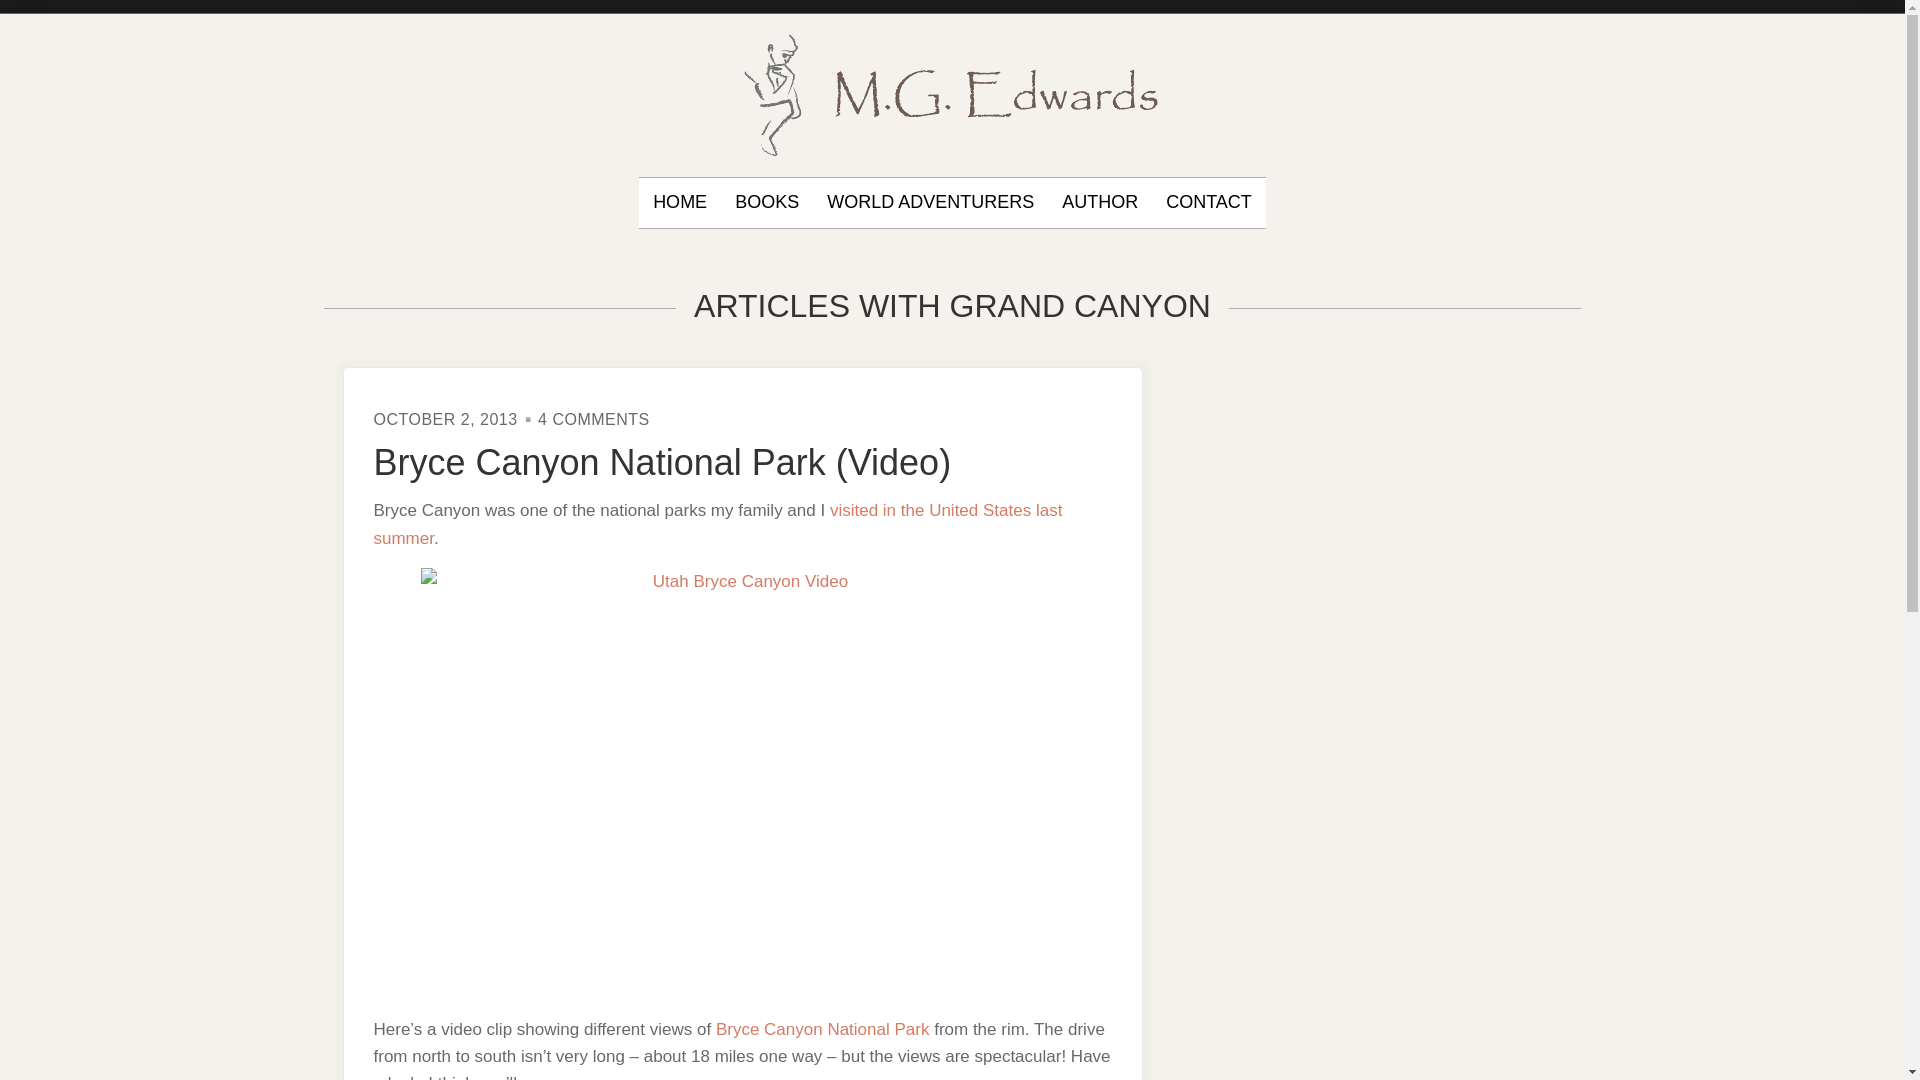 This screenshot has height=1080, width=1920. What do you see at coordinates (1100, 202) in the screenshot?
I see `AUTHOR` at bounding box center [1100, 202].